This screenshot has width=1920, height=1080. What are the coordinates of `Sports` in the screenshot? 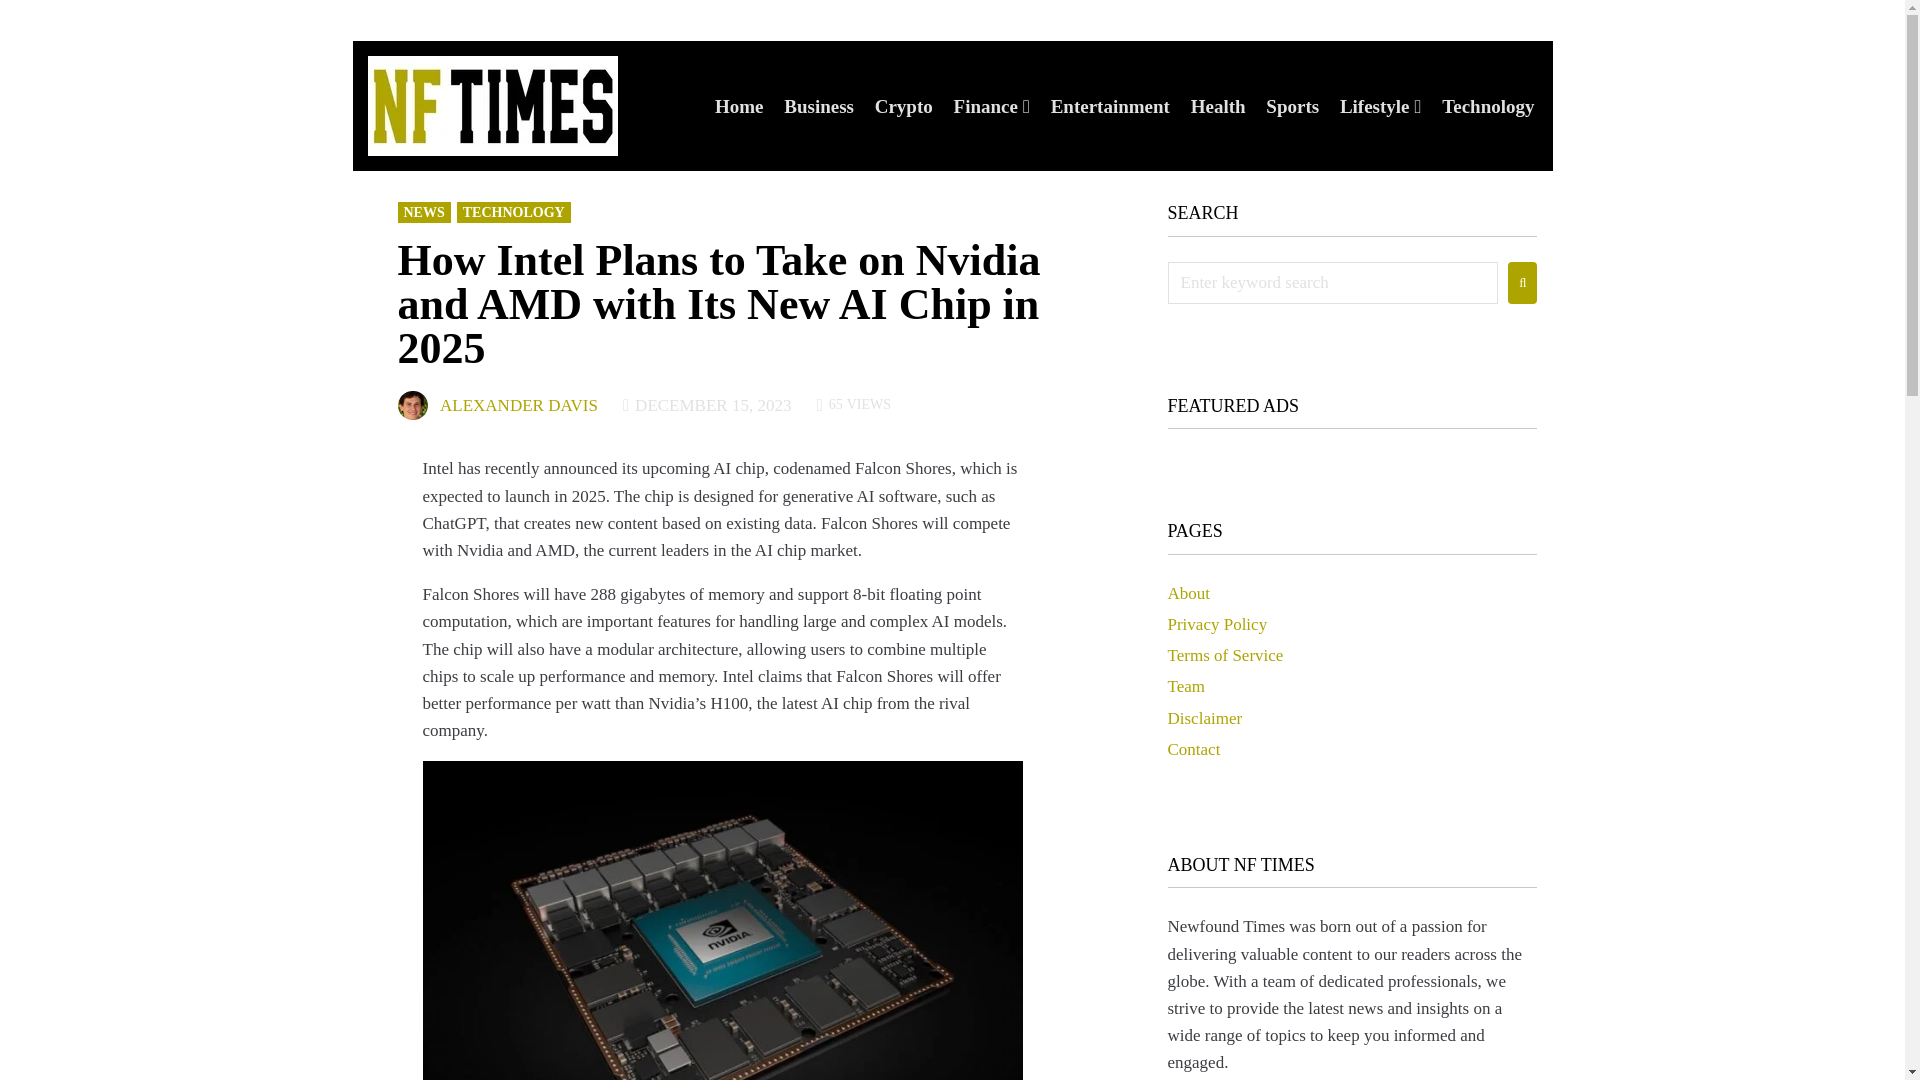 It's located at (1292, 106).